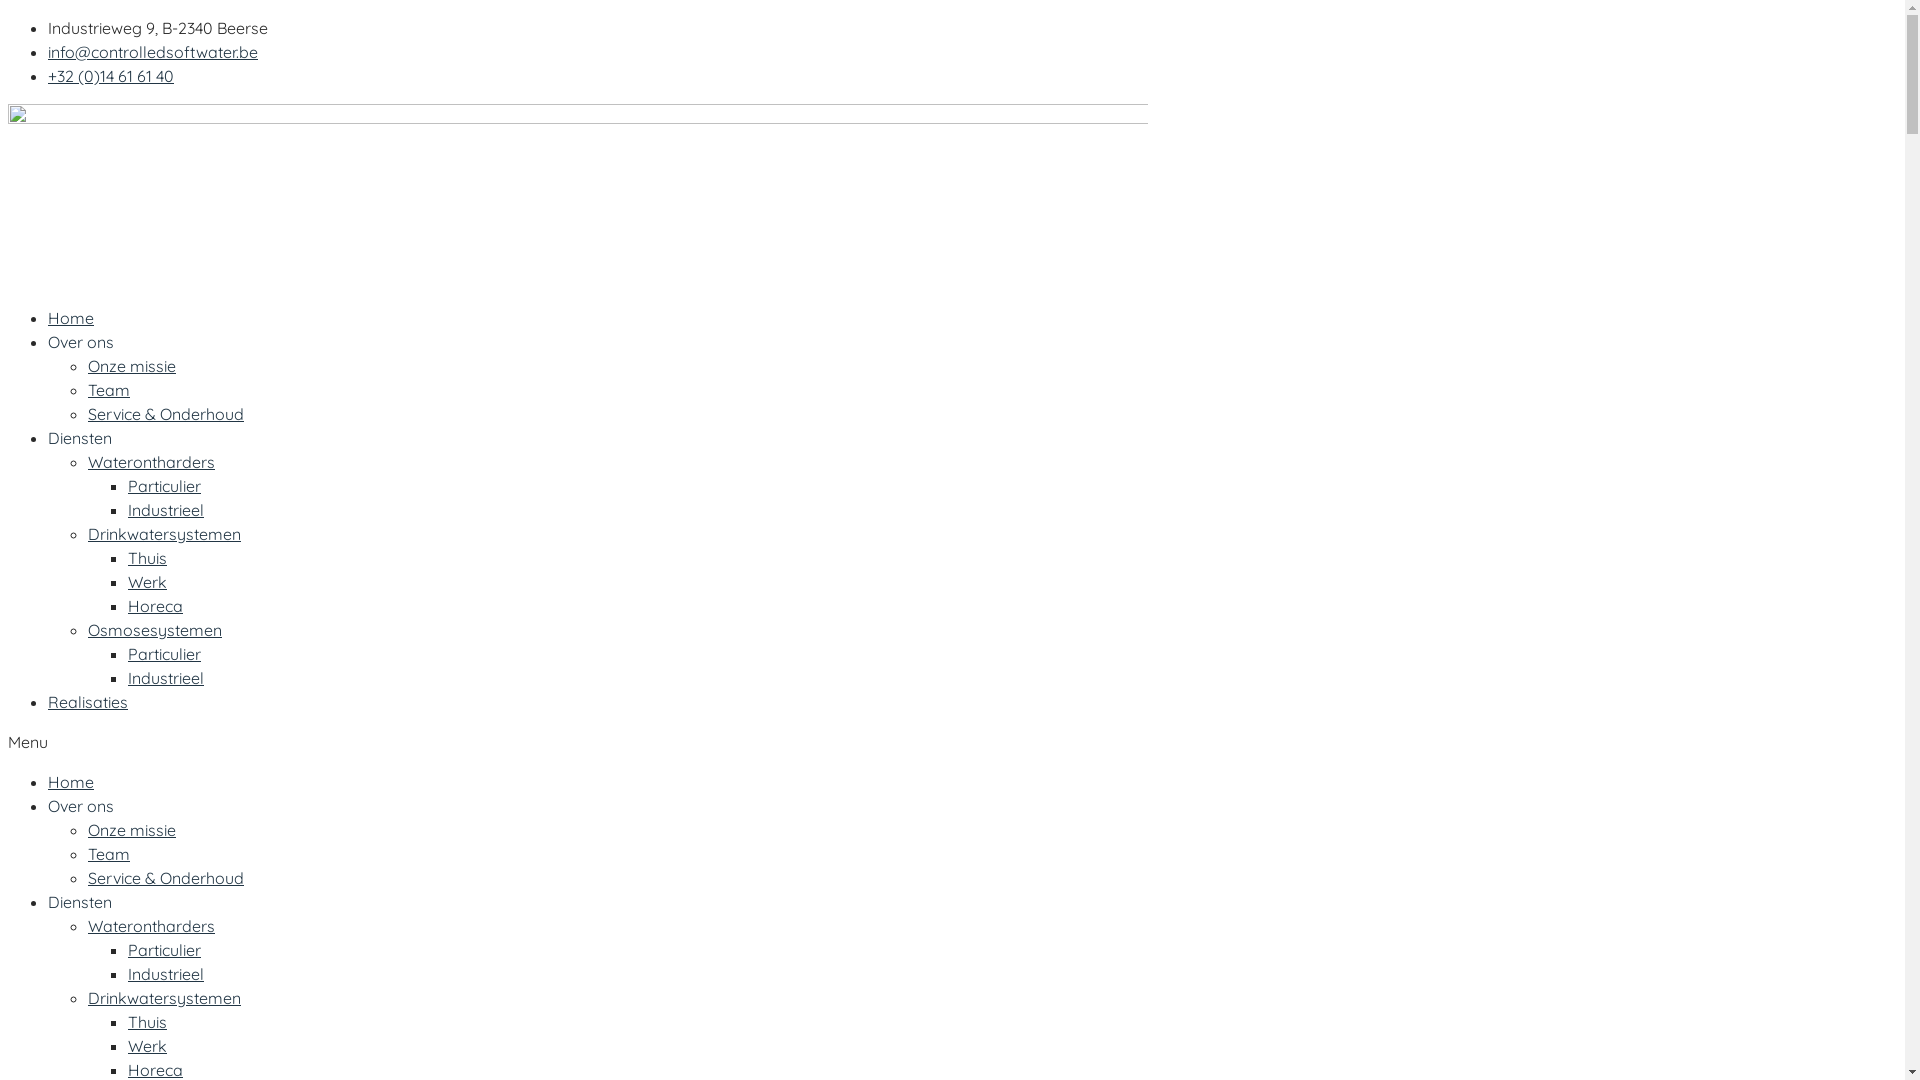 The width and height of the screenshot is (1920, 1080). I want to click on Over ons, so click(81, 342).